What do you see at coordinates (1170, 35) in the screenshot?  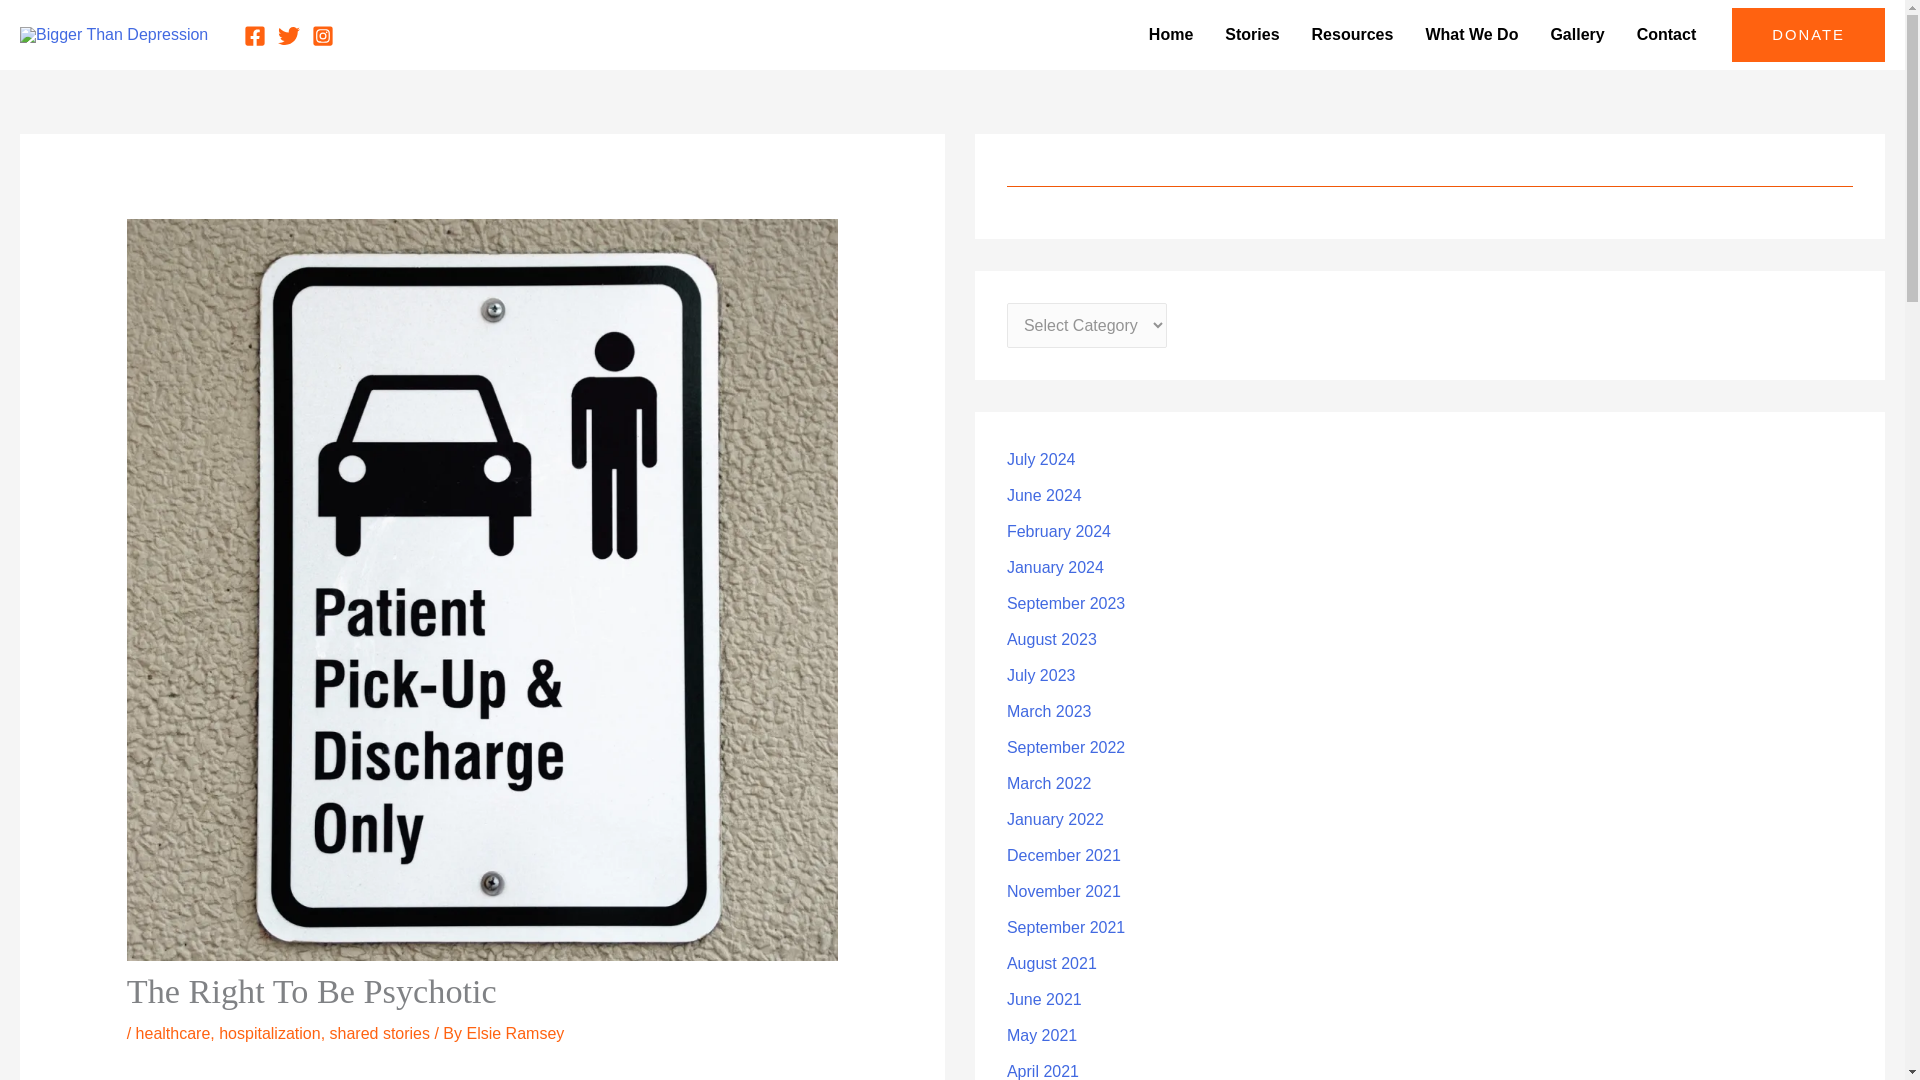 I see `Home` at bounding box center [1170, 35].